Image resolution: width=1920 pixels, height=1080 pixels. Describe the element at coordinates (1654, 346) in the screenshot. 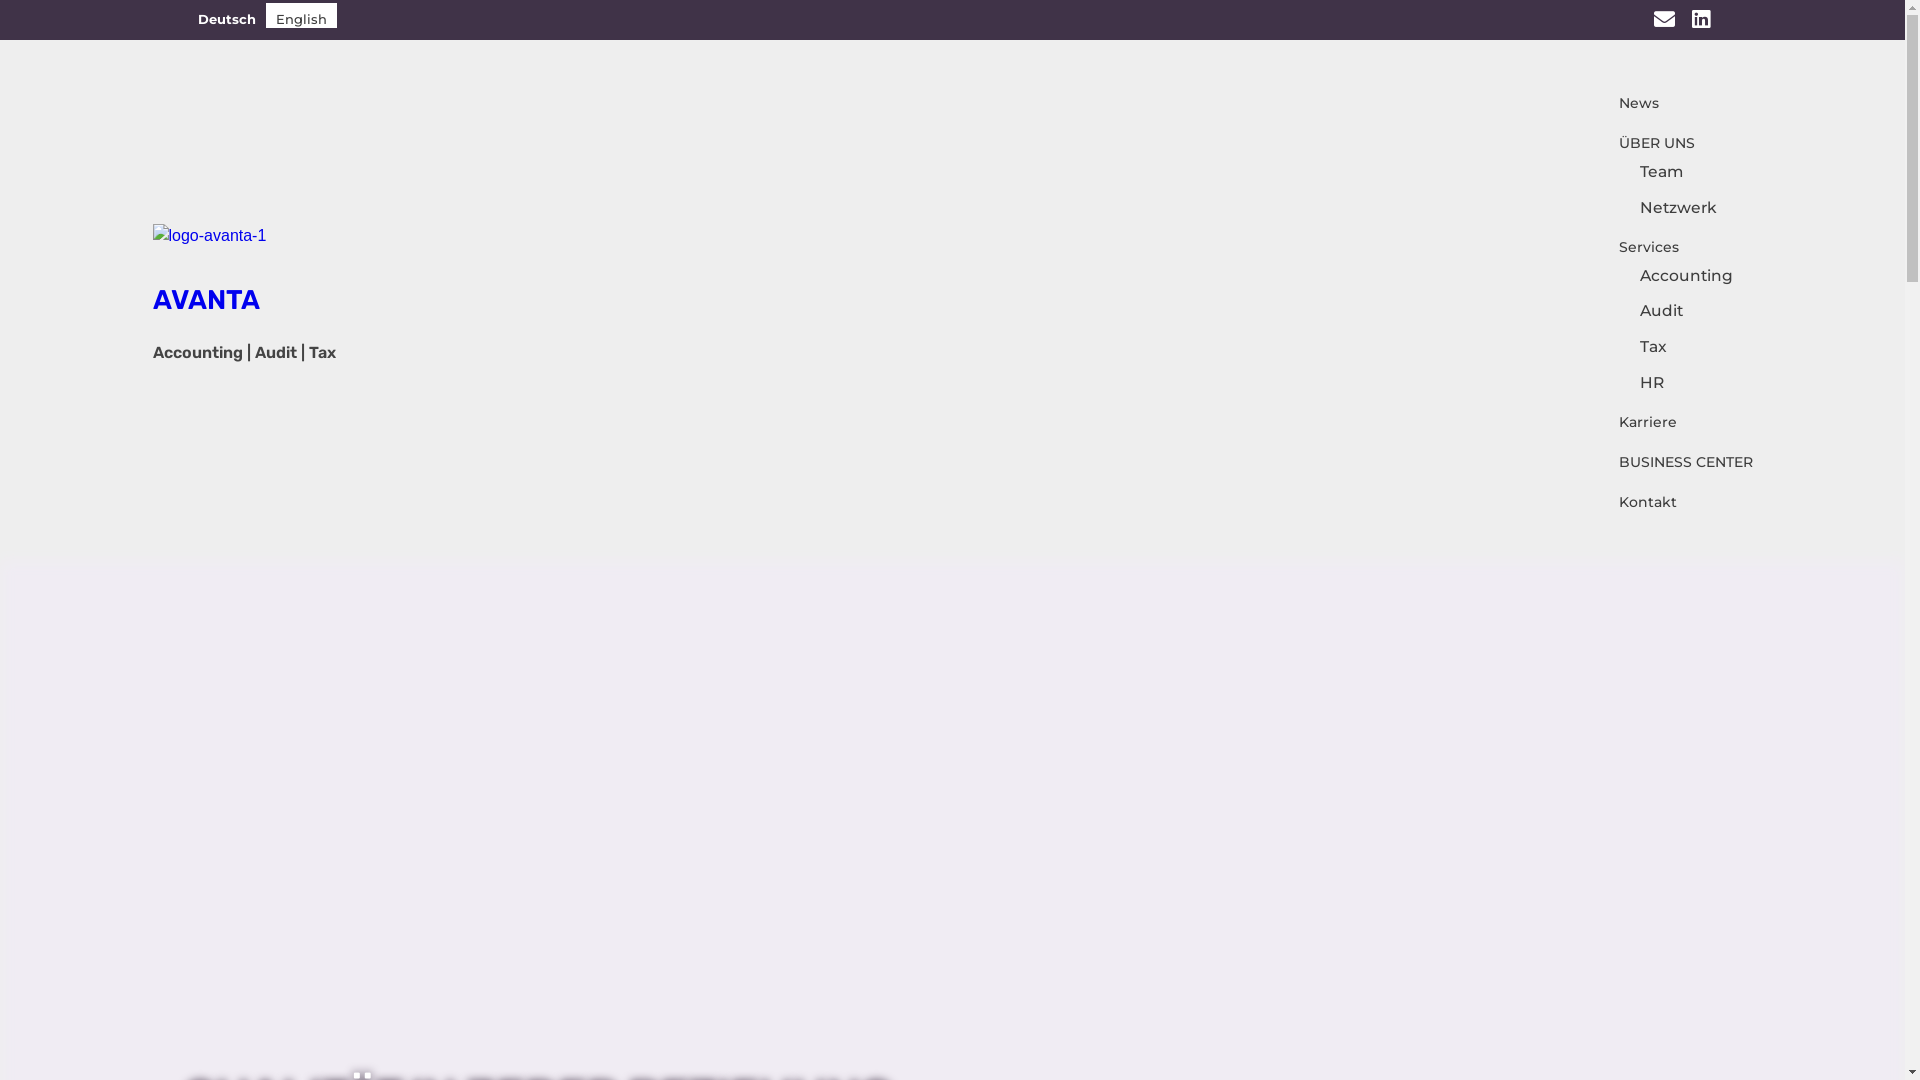

I see `Tax` at that location.